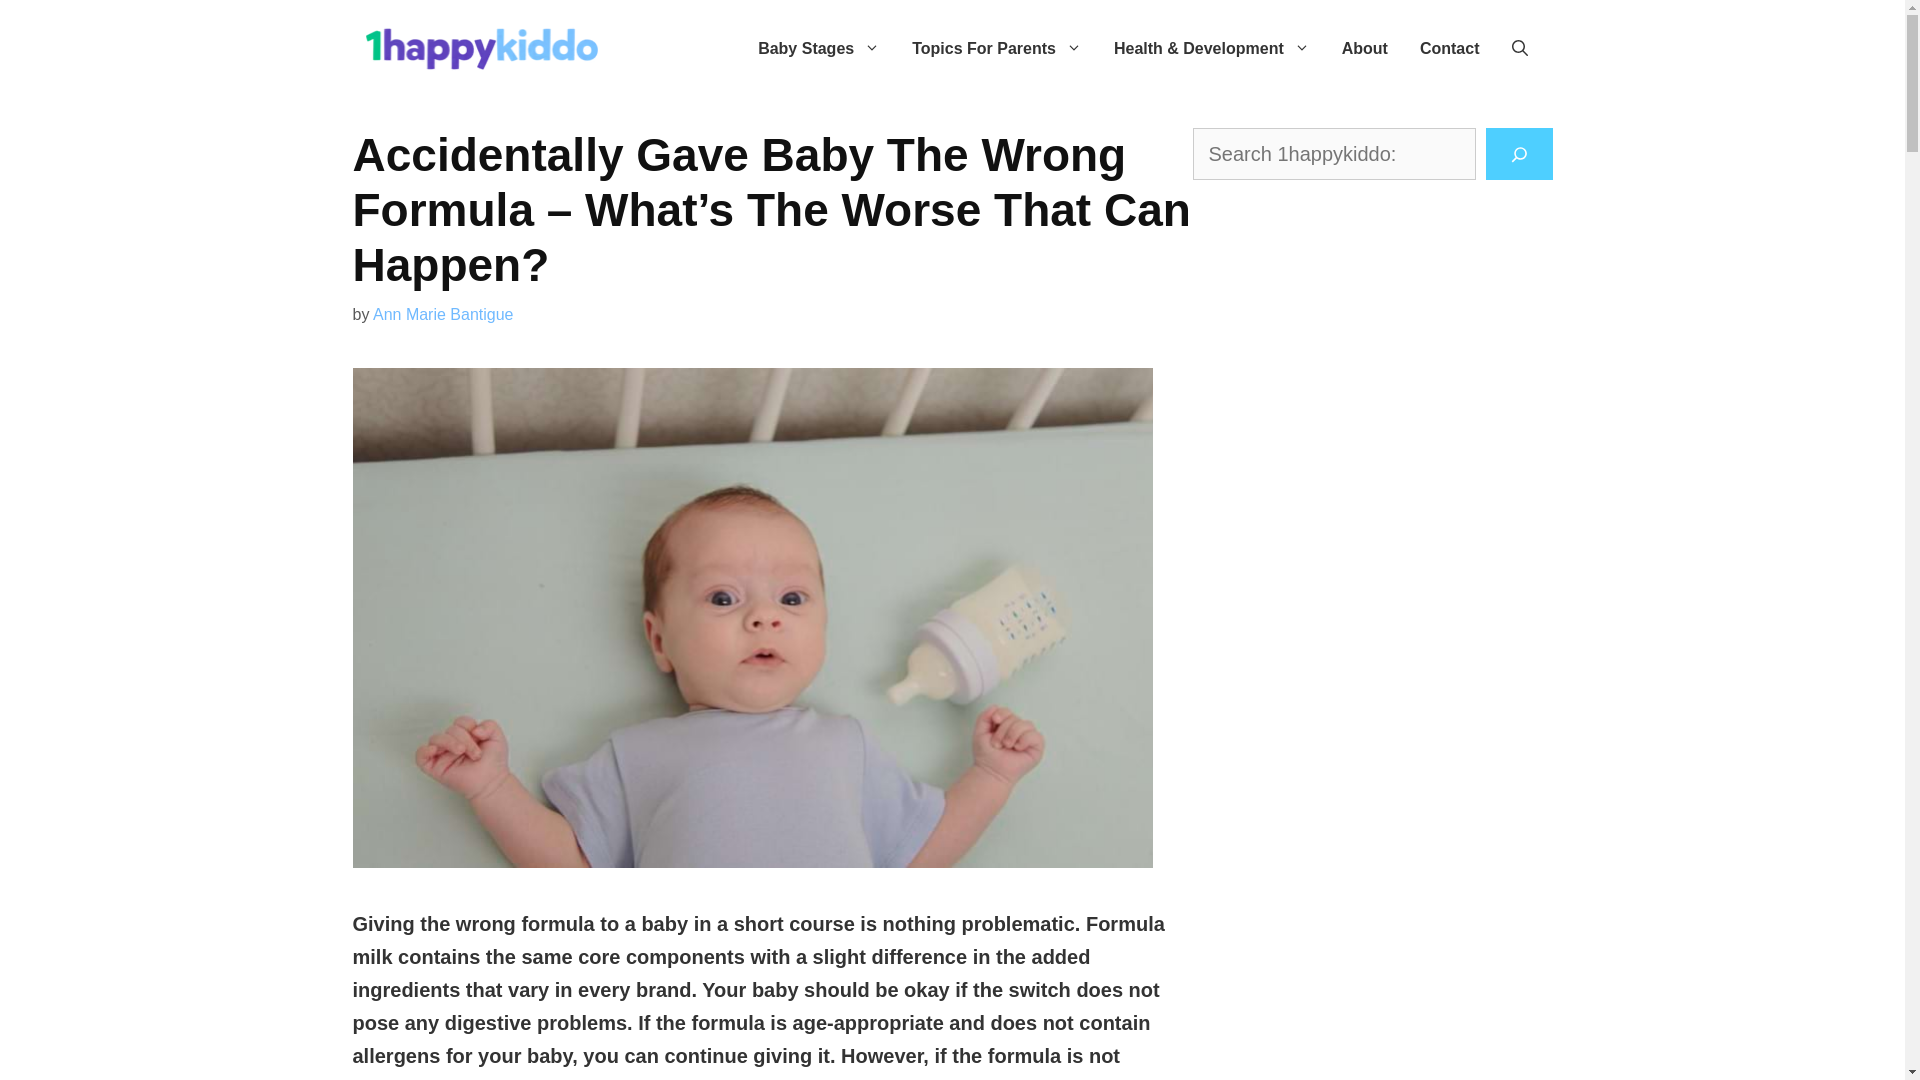 The height and width of the screenshot is (1080, 1920). I want to click on View all posts by Ann Marie Bantigue, so click(443, 314).